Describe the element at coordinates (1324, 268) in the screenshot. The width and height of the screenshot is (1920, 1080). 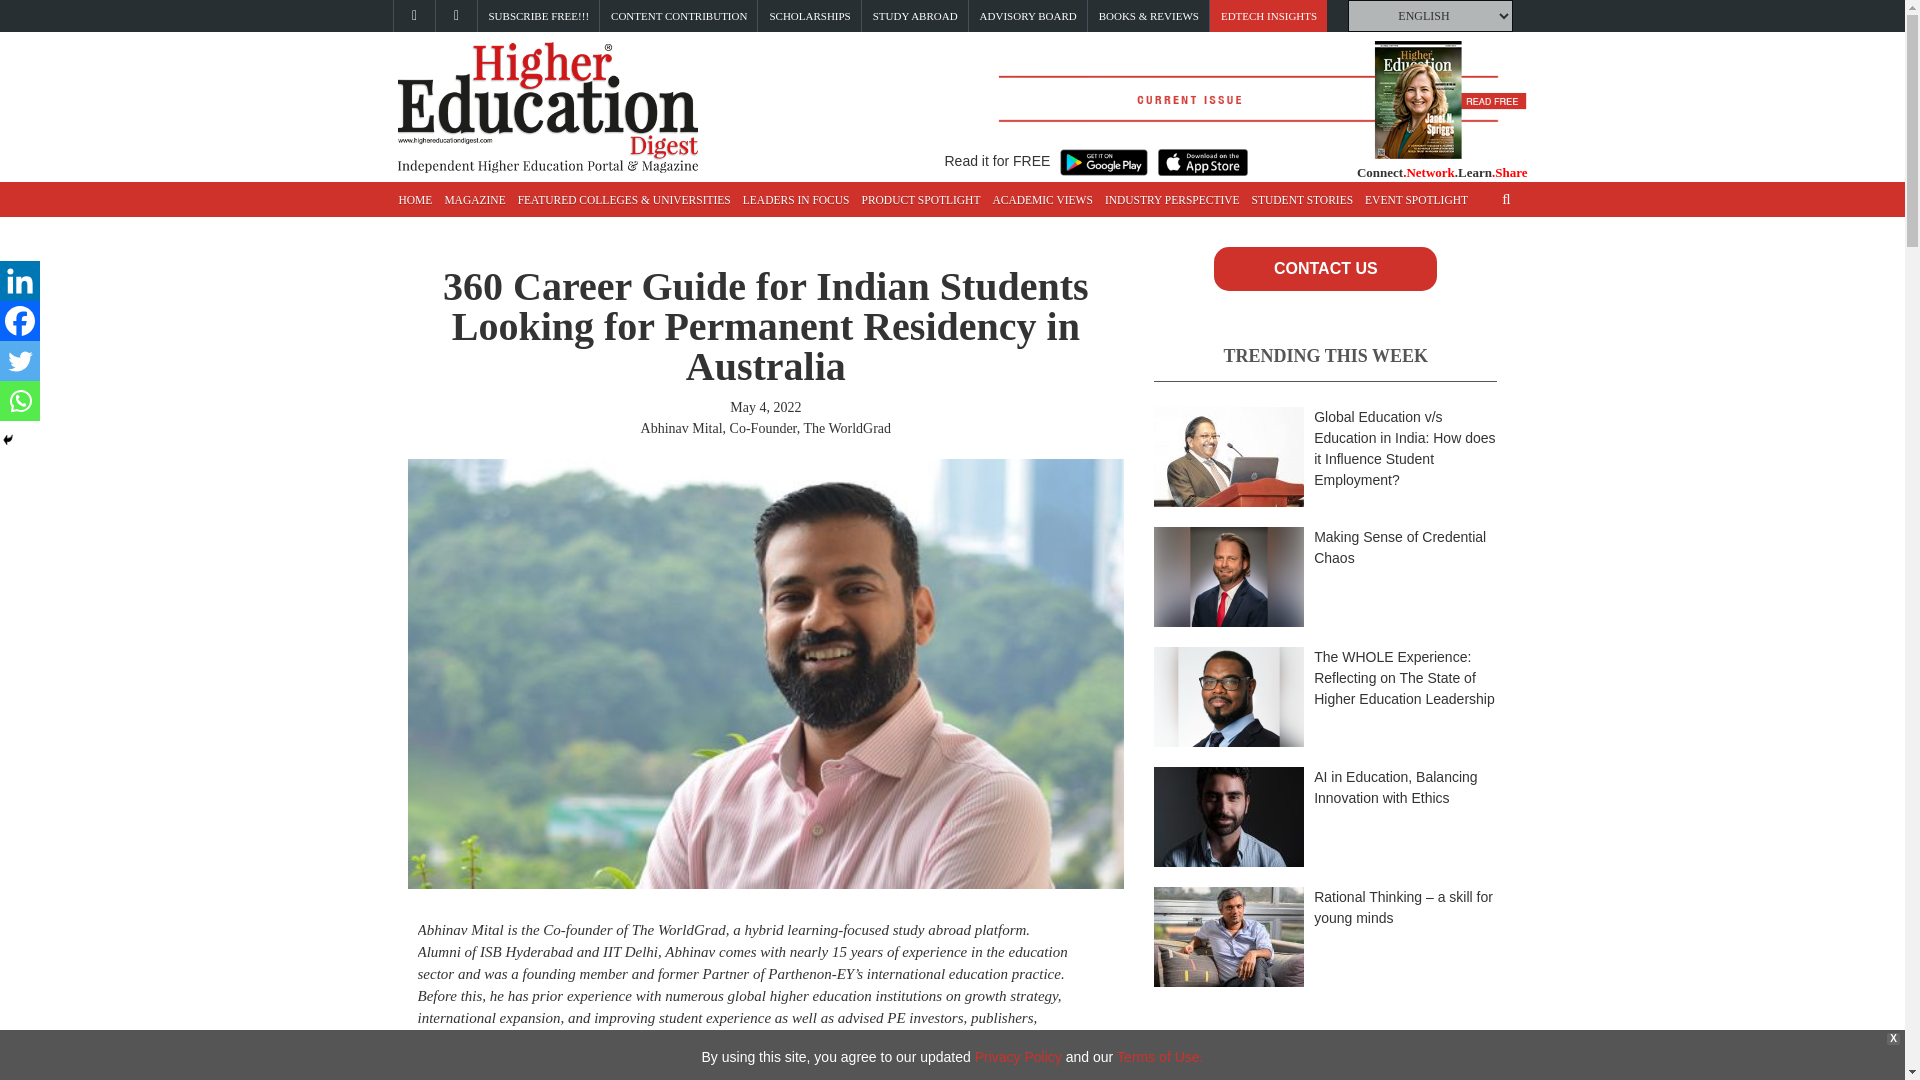
I see `CONTACT US` at that location.